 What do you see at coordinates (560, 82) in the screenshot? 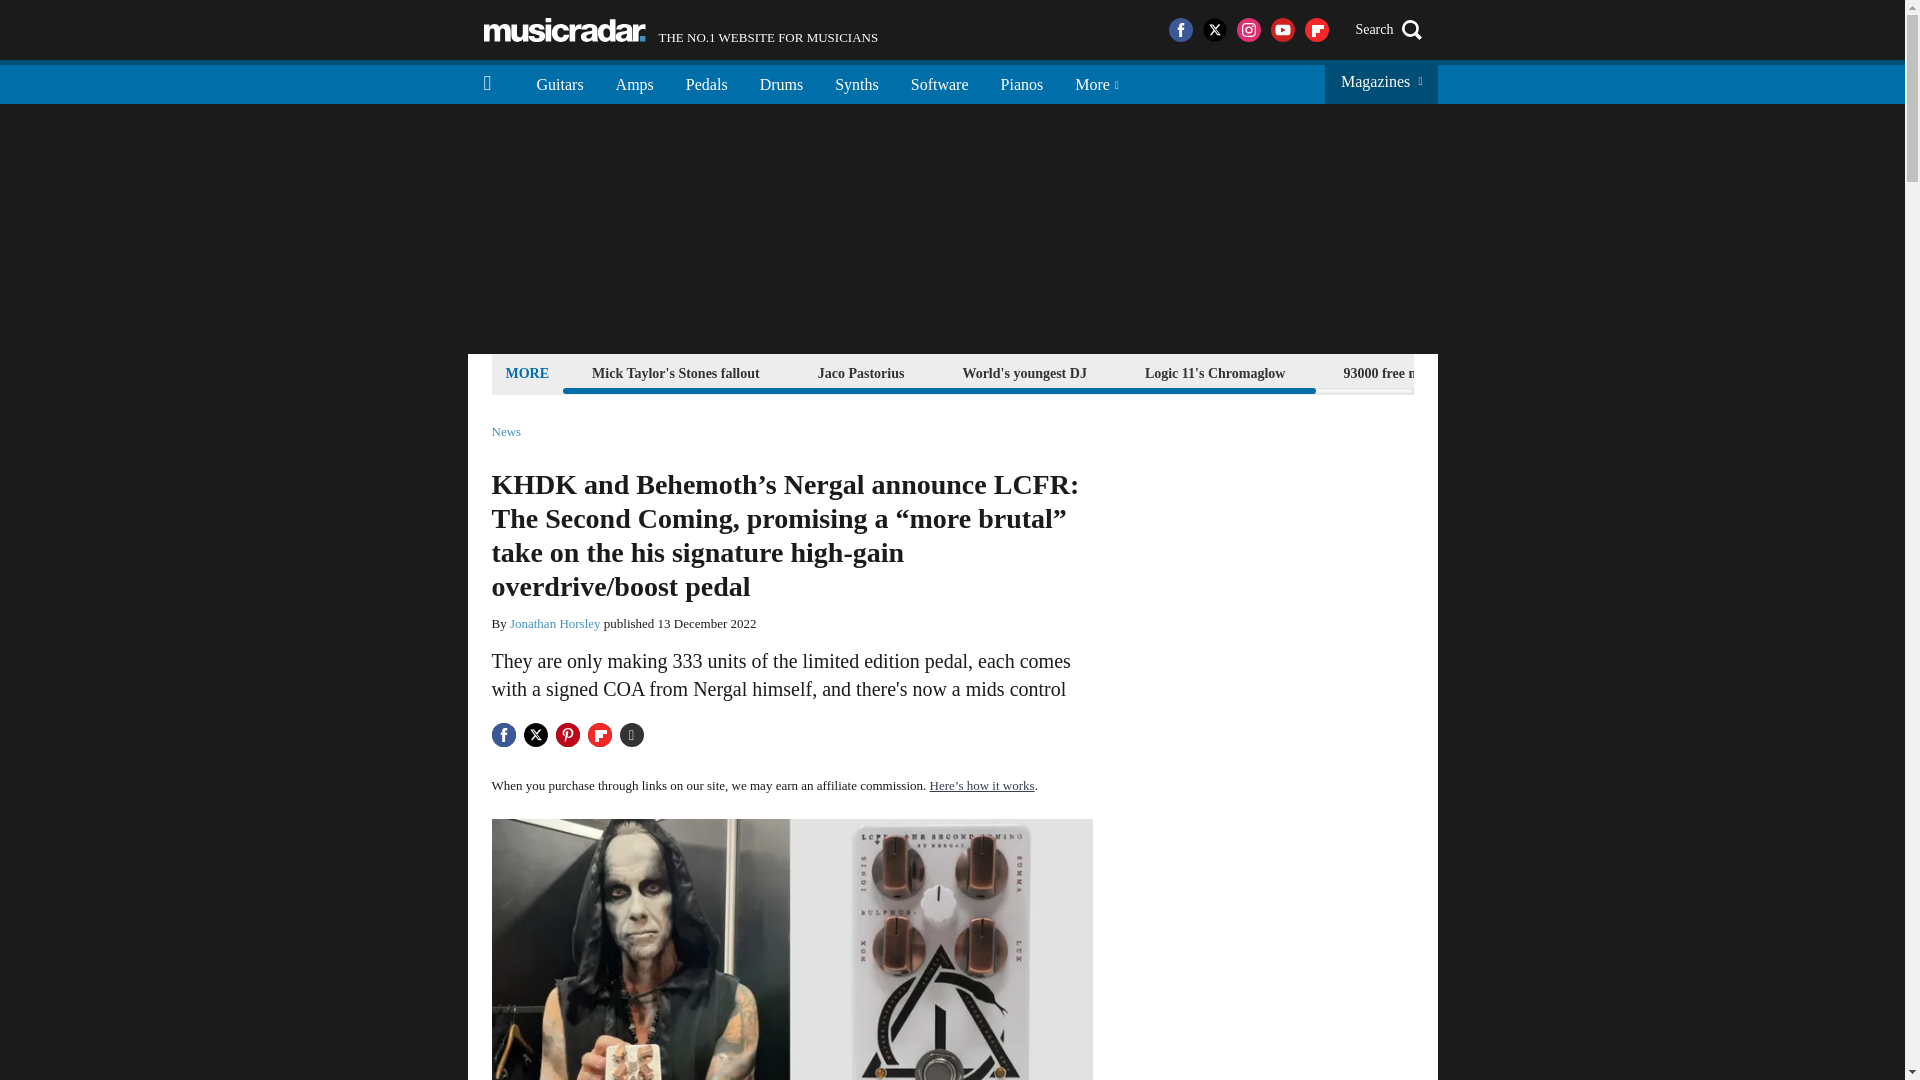
I see `Guitars` at bounding box center [560, 82].